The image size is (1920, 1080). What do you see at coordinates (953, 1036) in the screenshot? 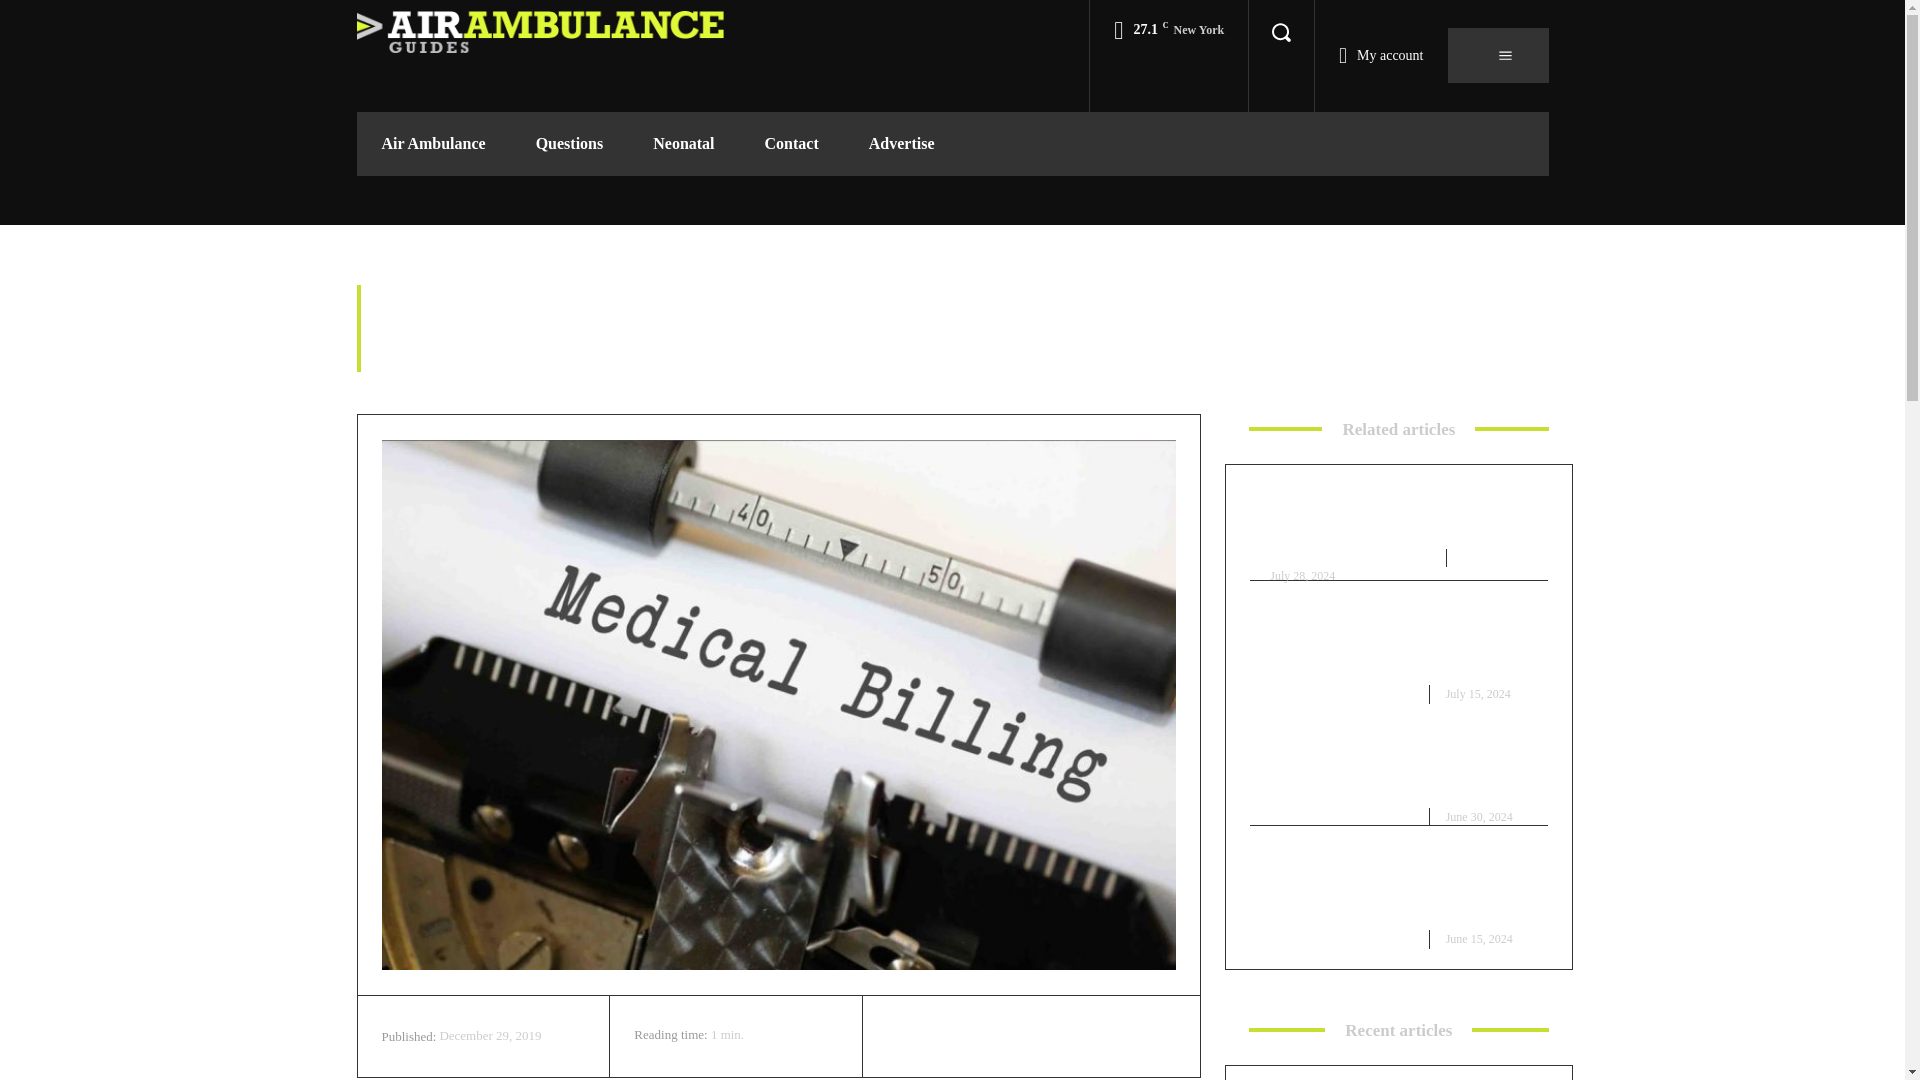
I see `Twitter` at bounding box center [953, 1036].